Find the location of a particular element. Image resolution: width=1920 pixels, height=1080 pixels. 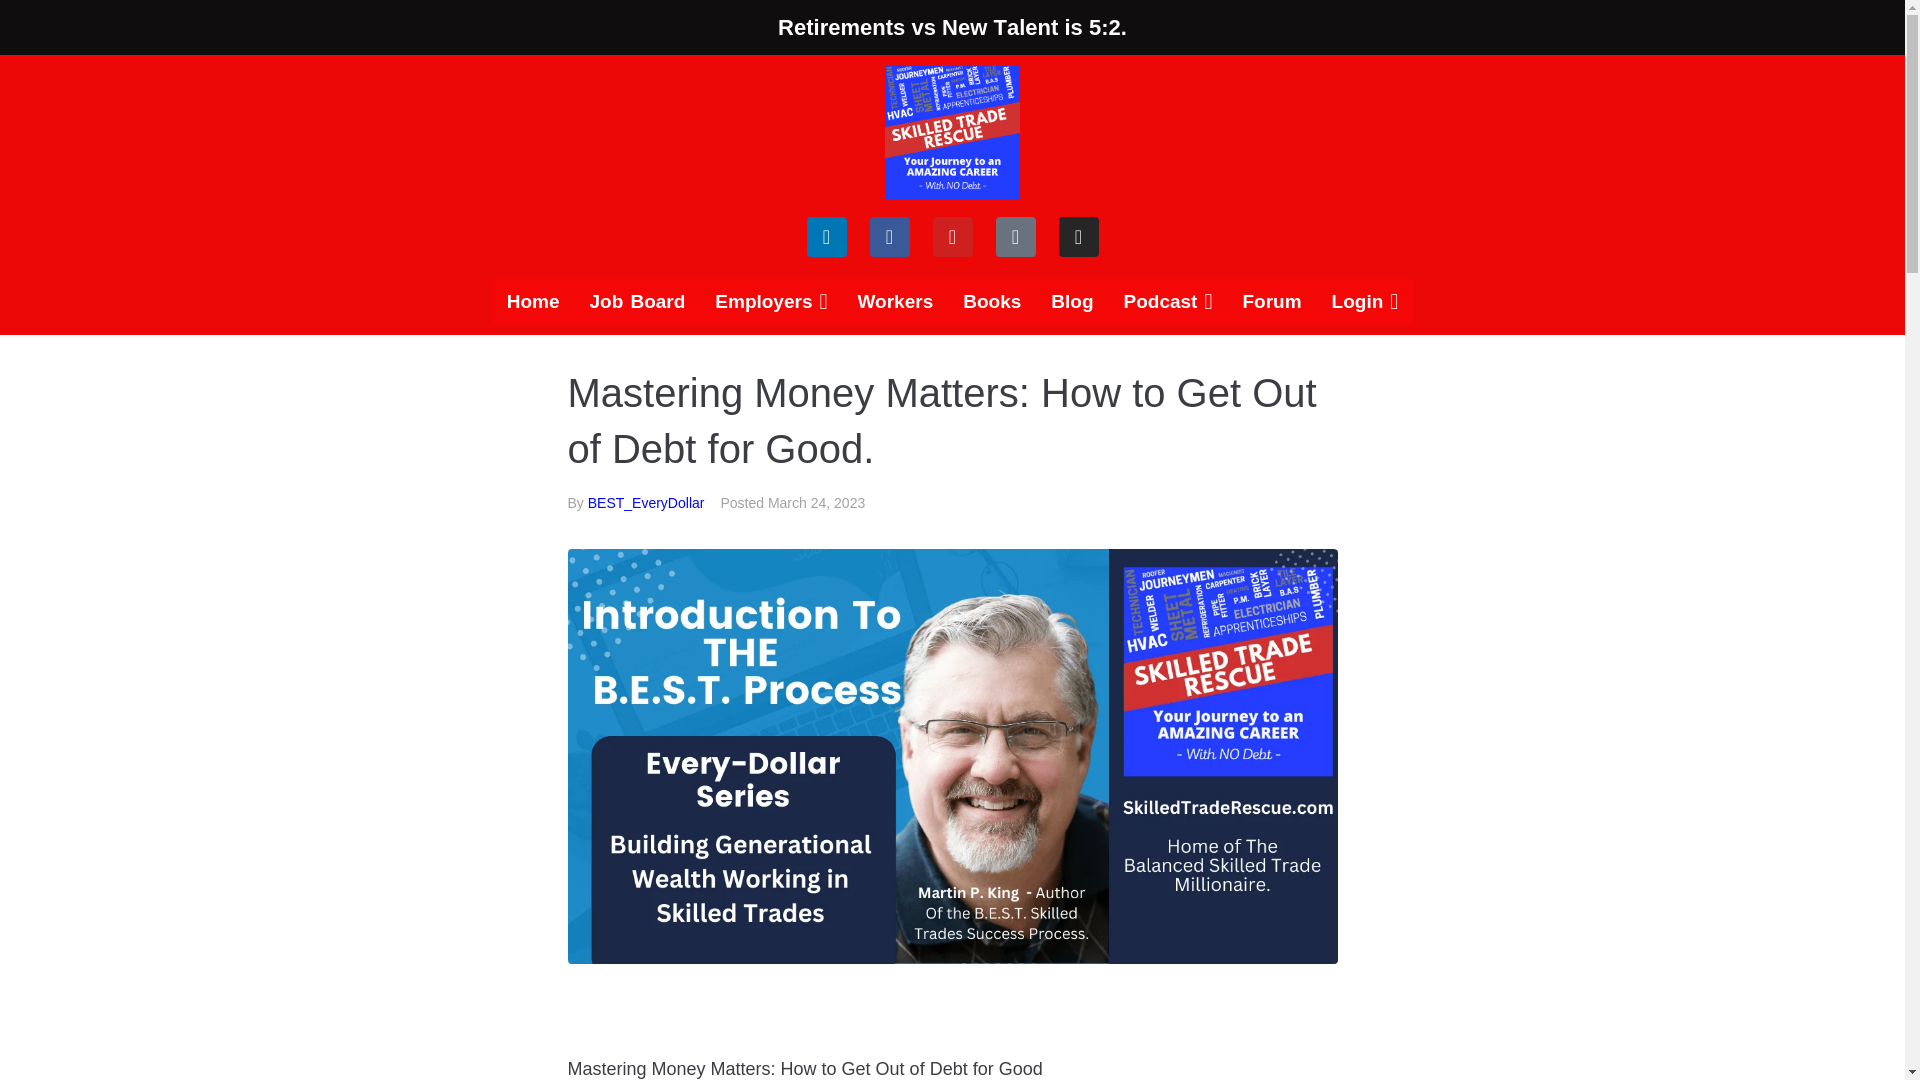

Workers is located at coordinates (895, 302).